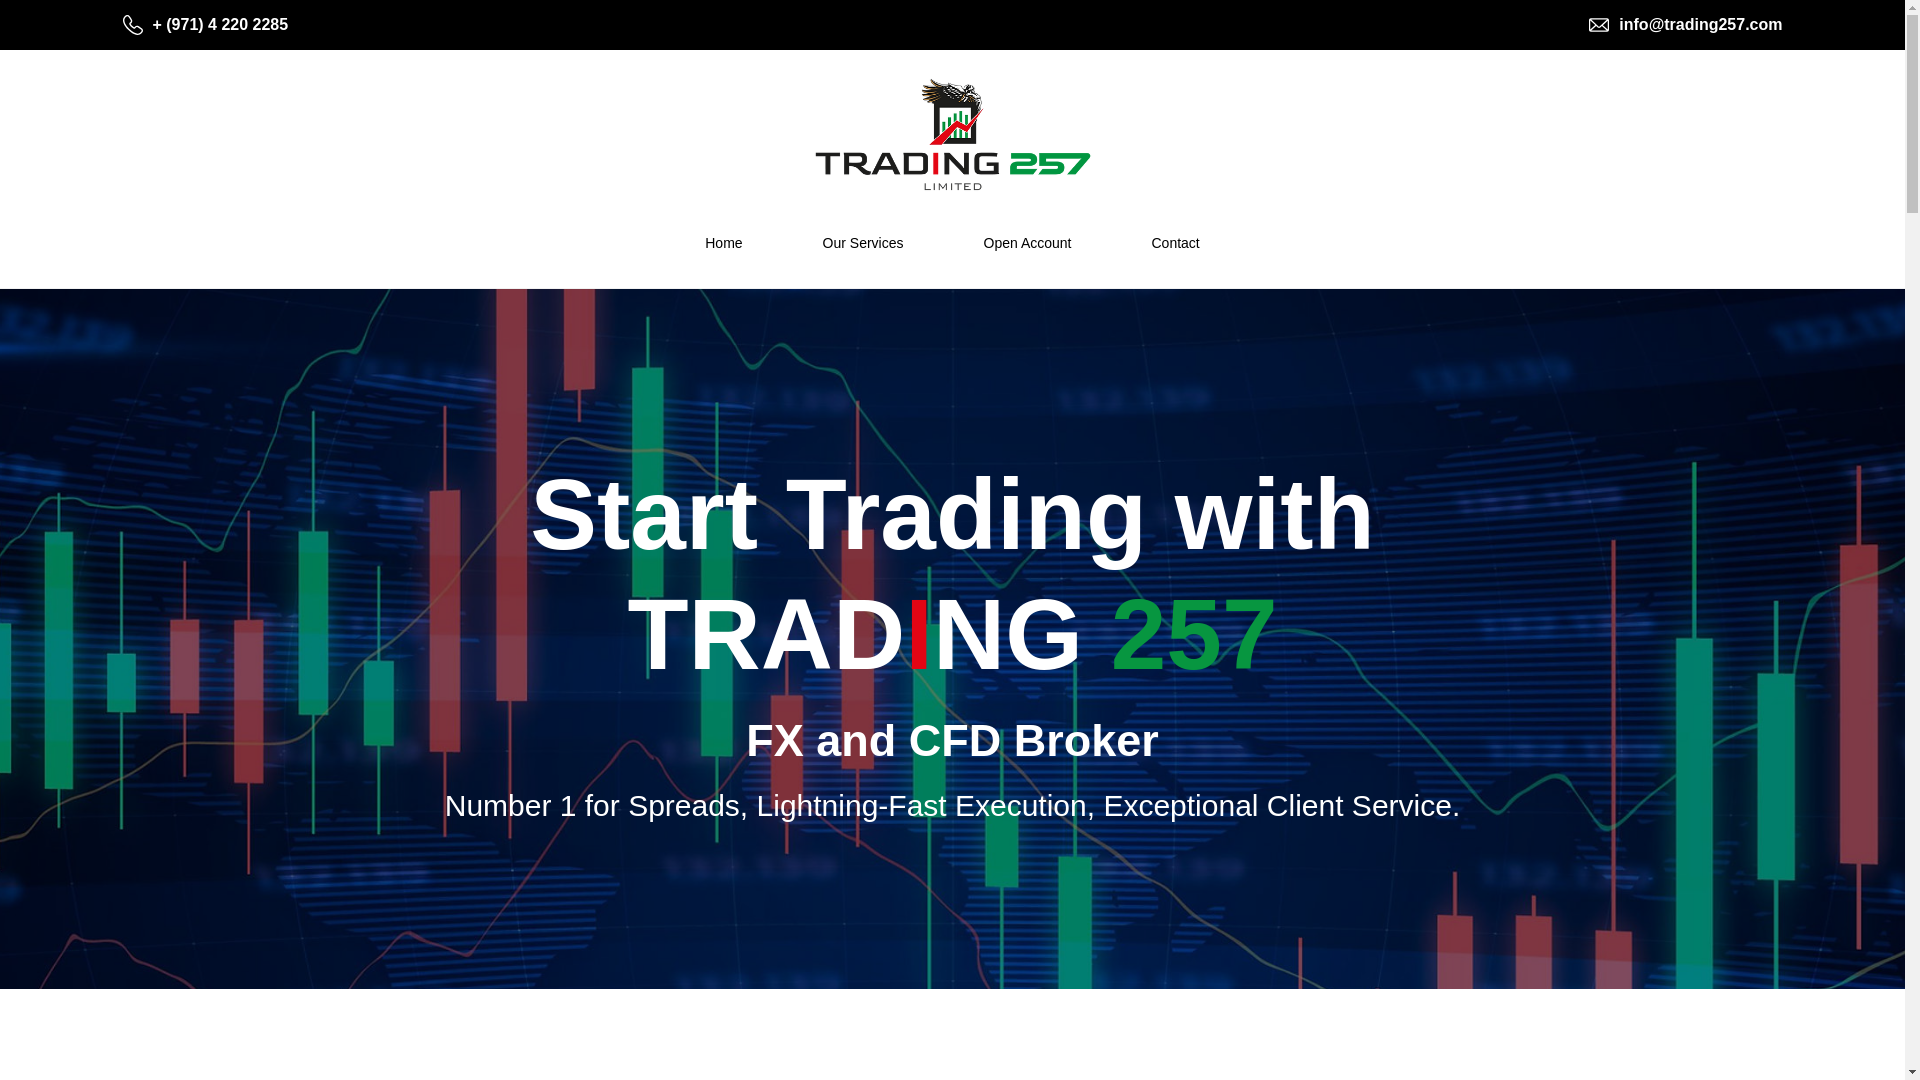  Describe the element at coordinates (864, 243) in the screenshot. I see `Our Services` at that location.